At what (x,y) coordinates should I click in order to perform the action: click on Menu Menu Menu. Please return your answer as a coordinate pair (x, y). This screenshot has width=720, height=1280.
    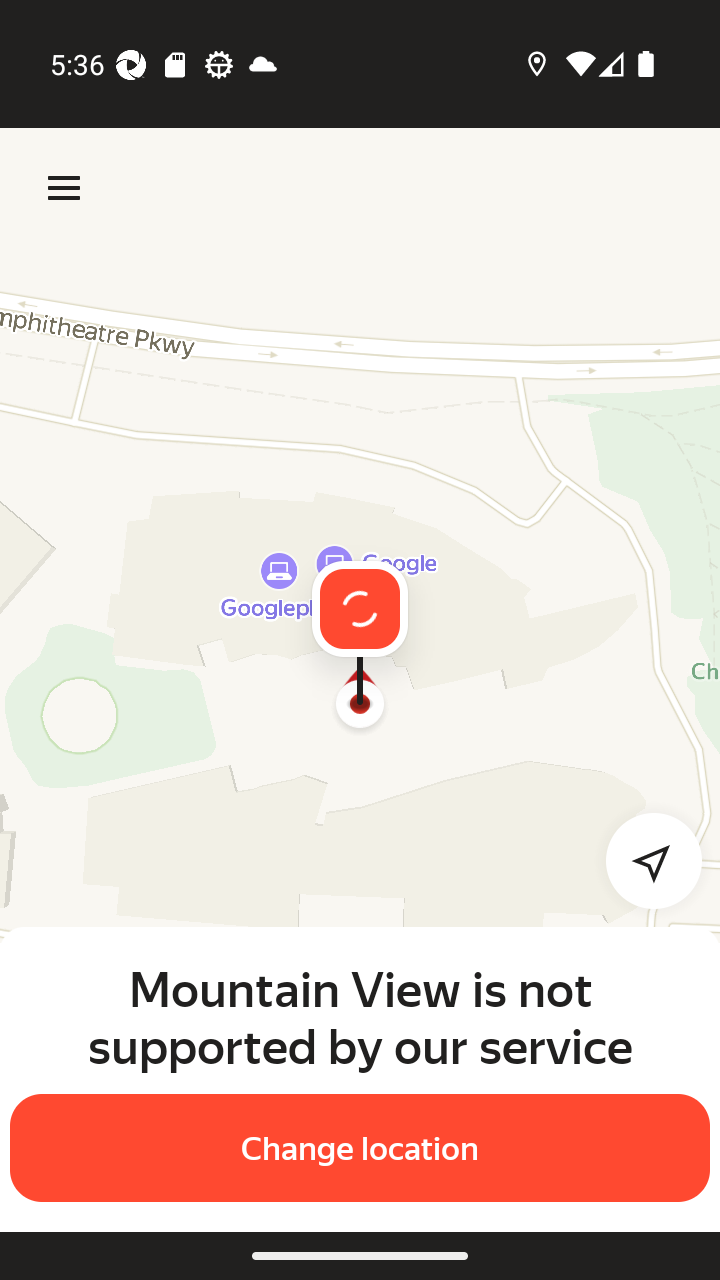
    Looking at the image, I should click on (64, 188).